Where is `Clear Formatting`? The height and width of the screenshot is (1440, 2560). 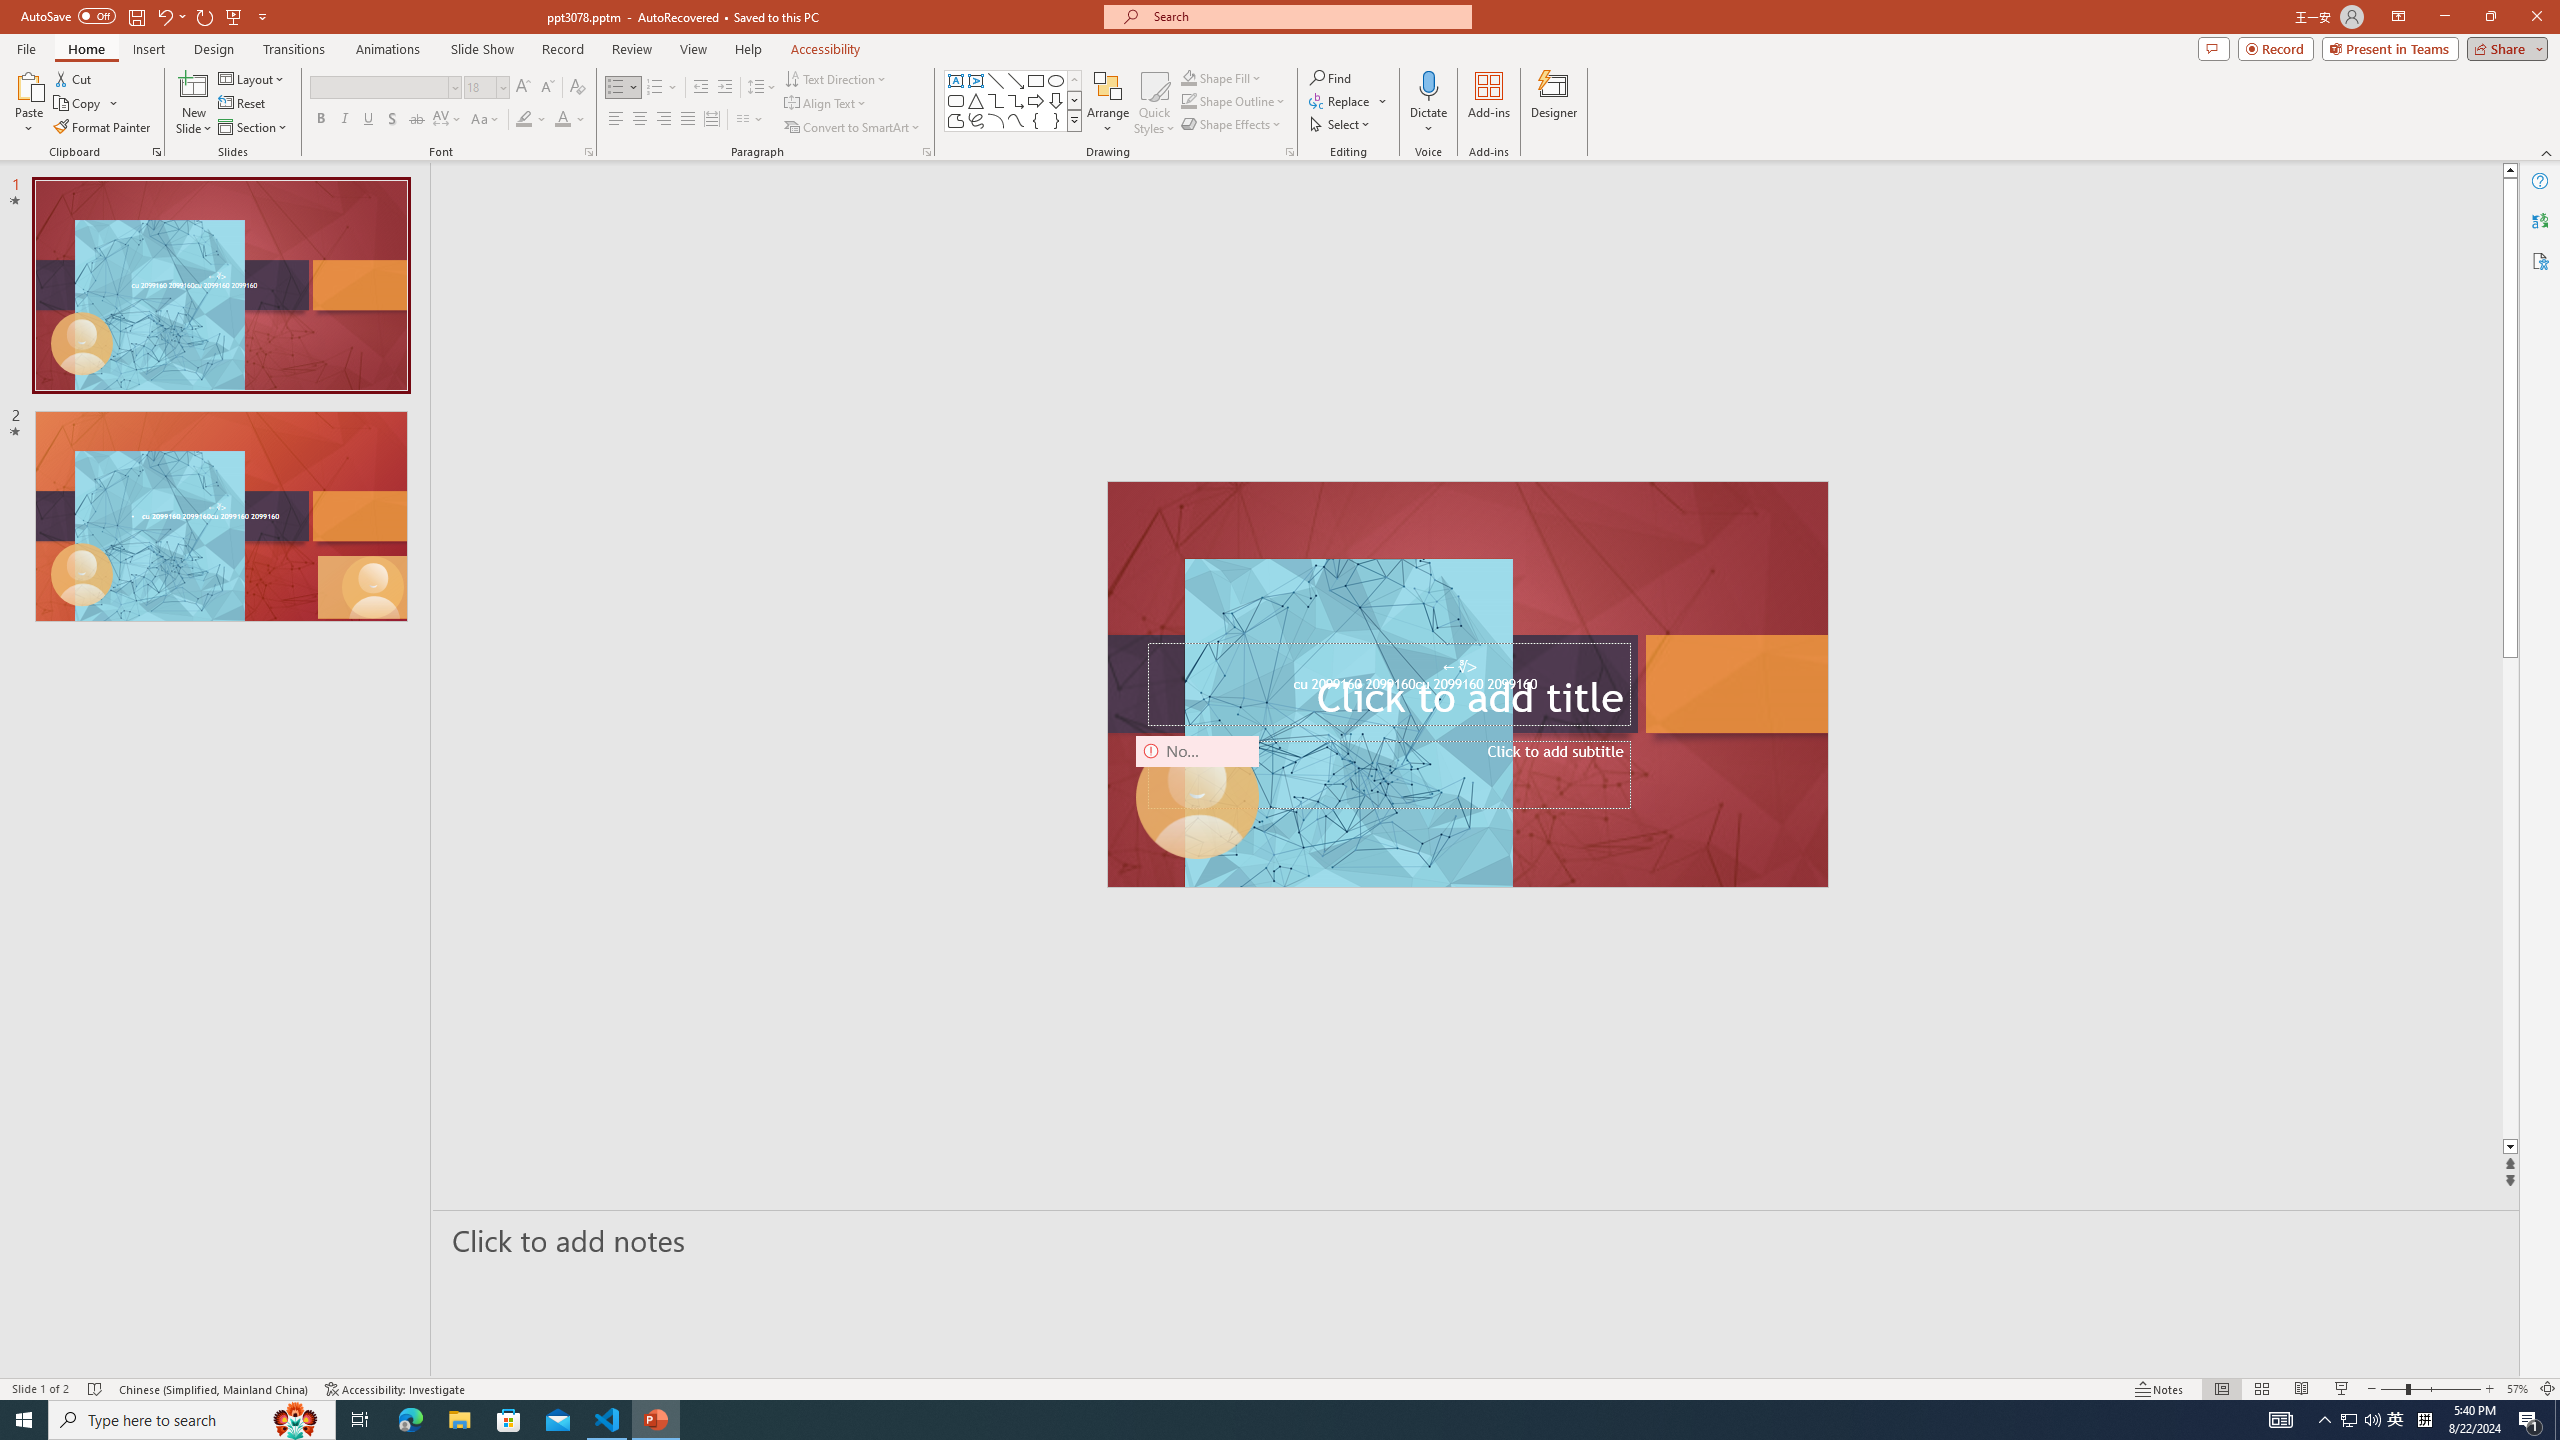 Clear Formatting is located at coordinates (576, 88).